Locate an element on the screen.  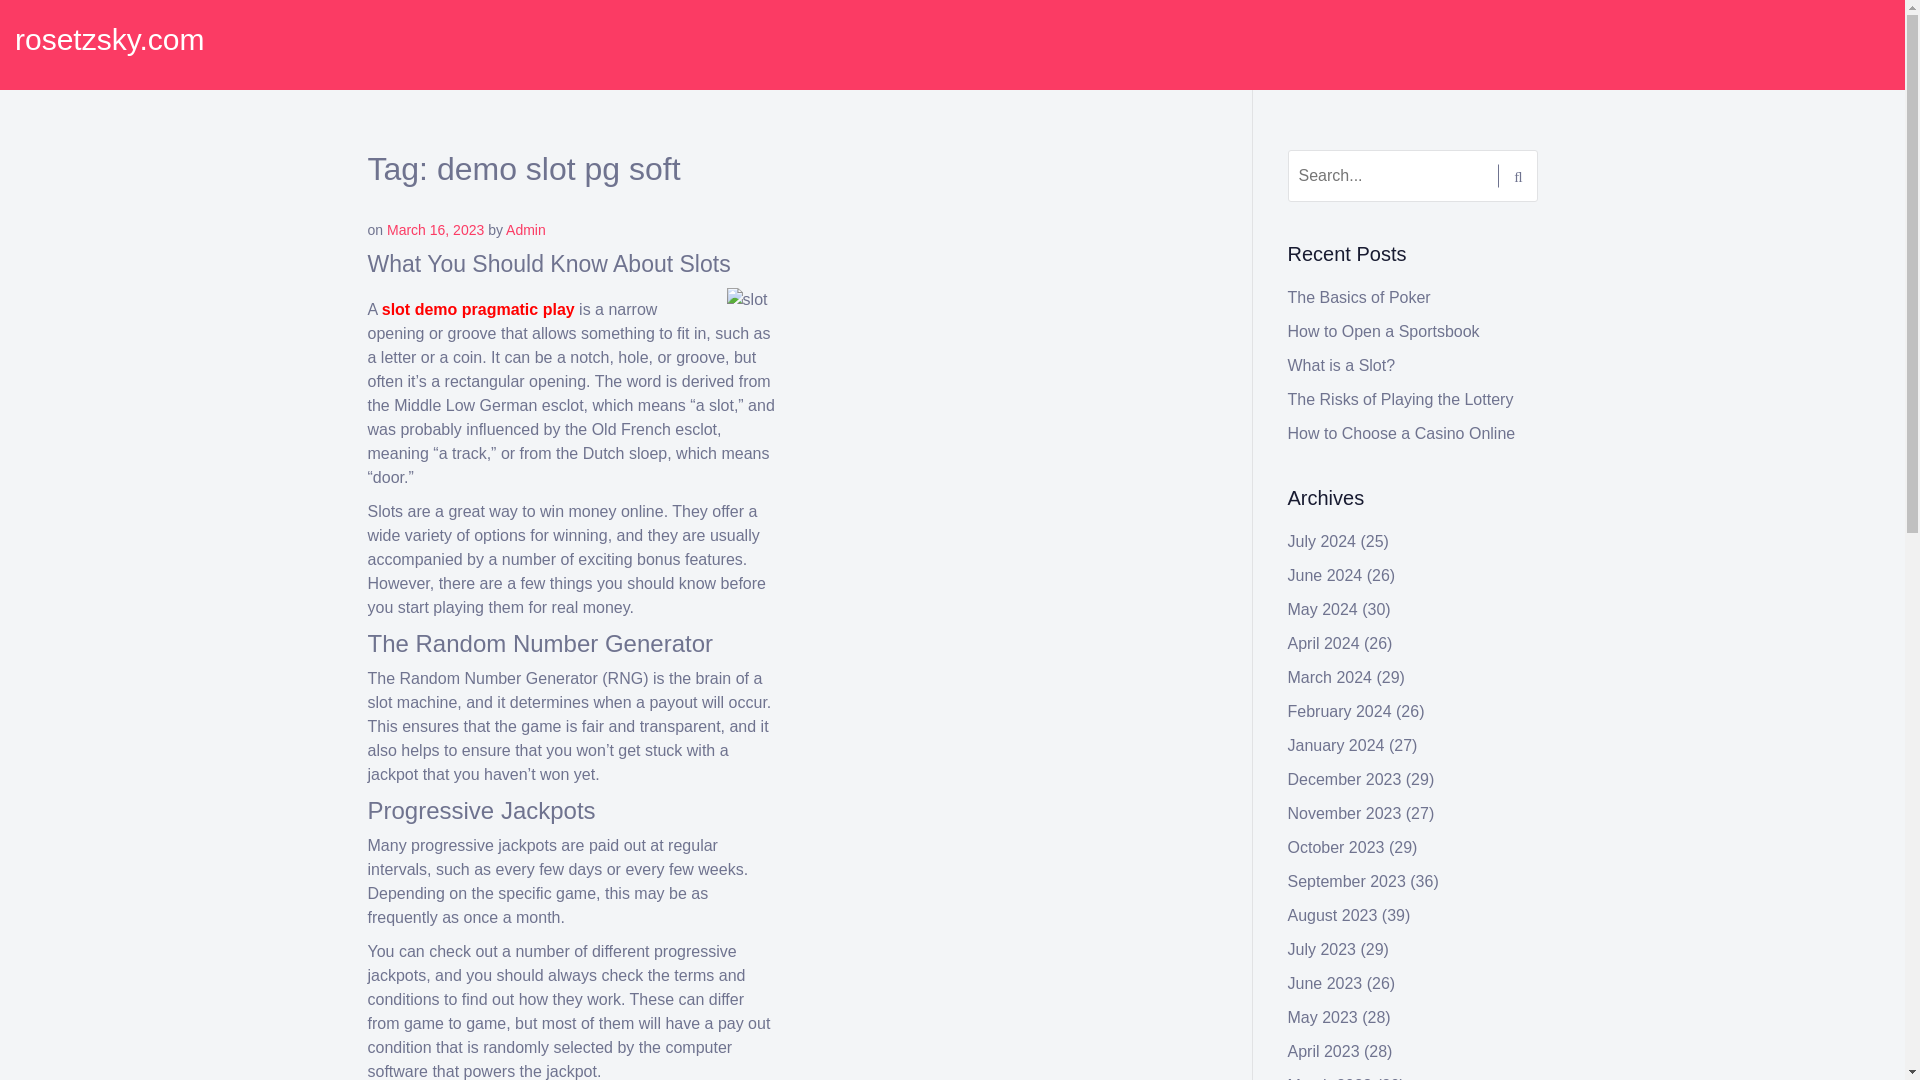
May 2024 is located at coordinates (1322, 608).